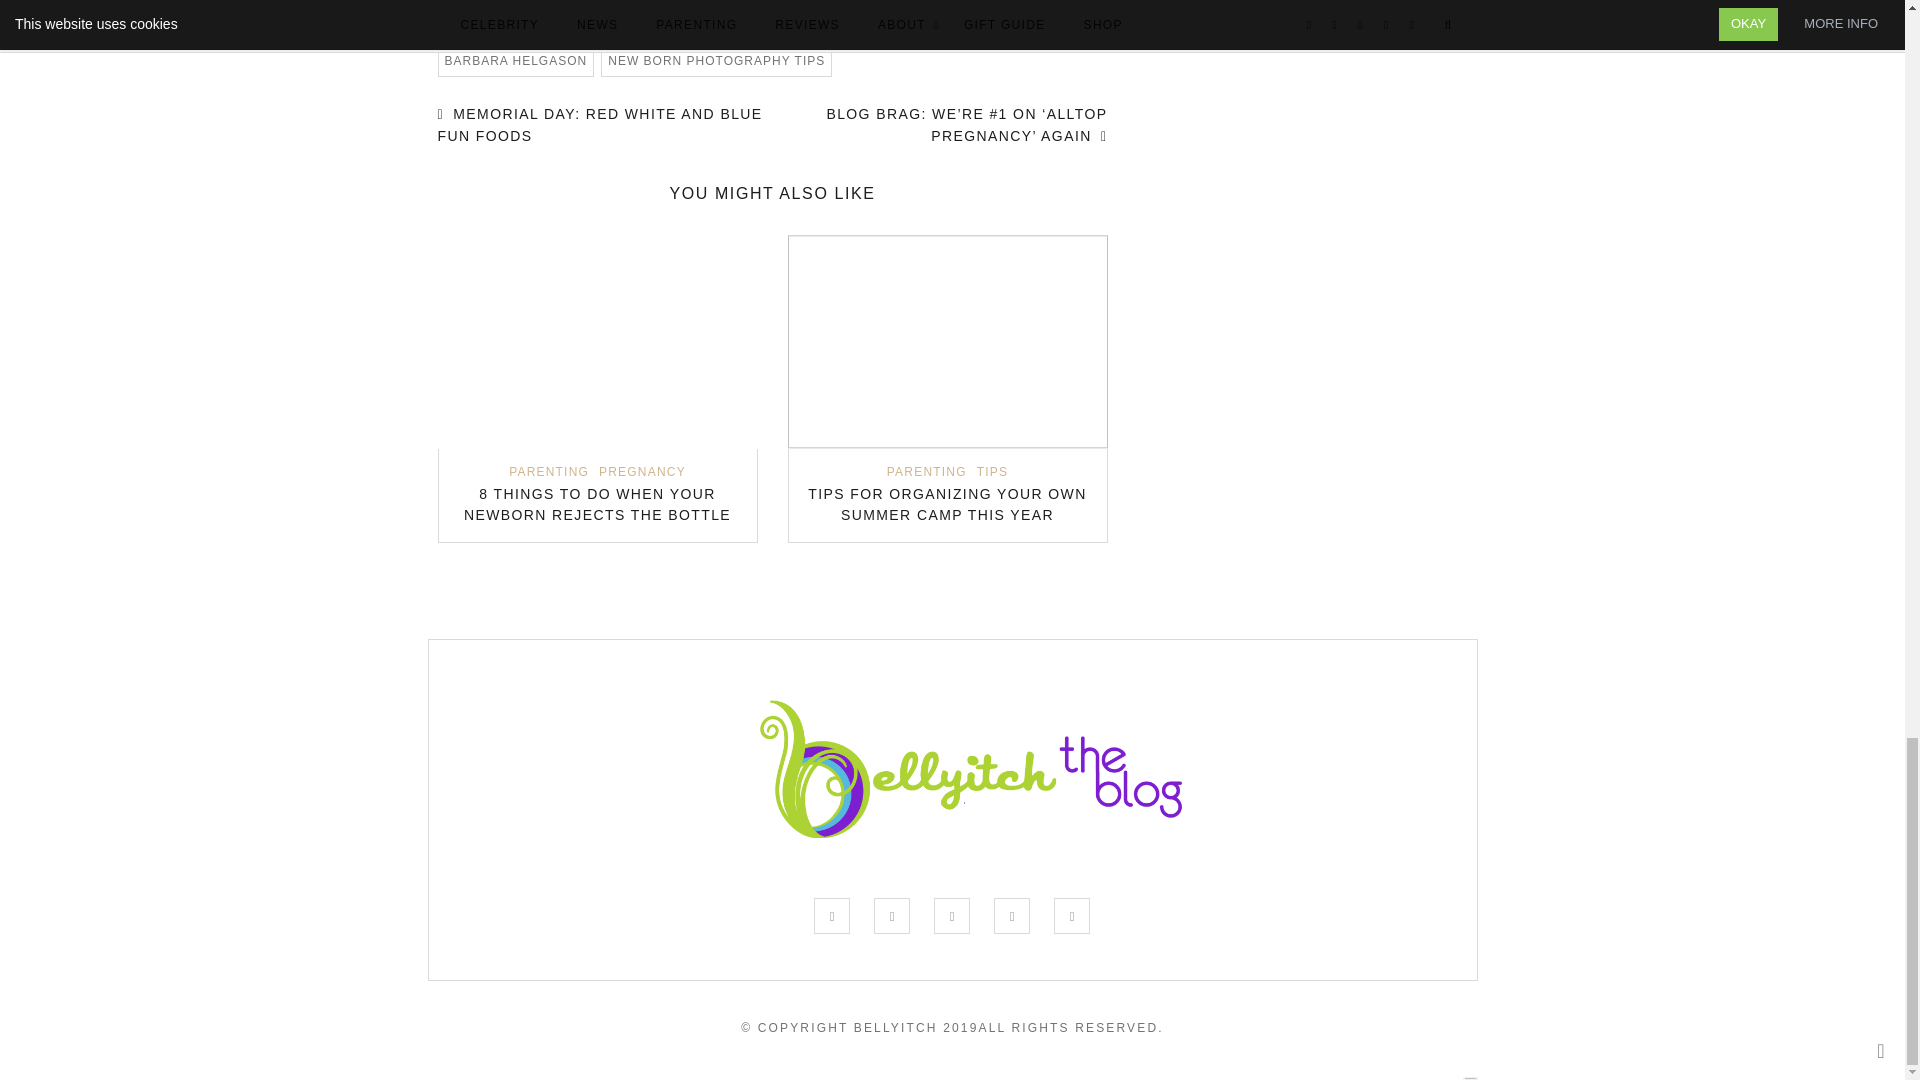 This screenshot has width=1920, height=1080. I want to click on PARENTING, so click(927, 472).